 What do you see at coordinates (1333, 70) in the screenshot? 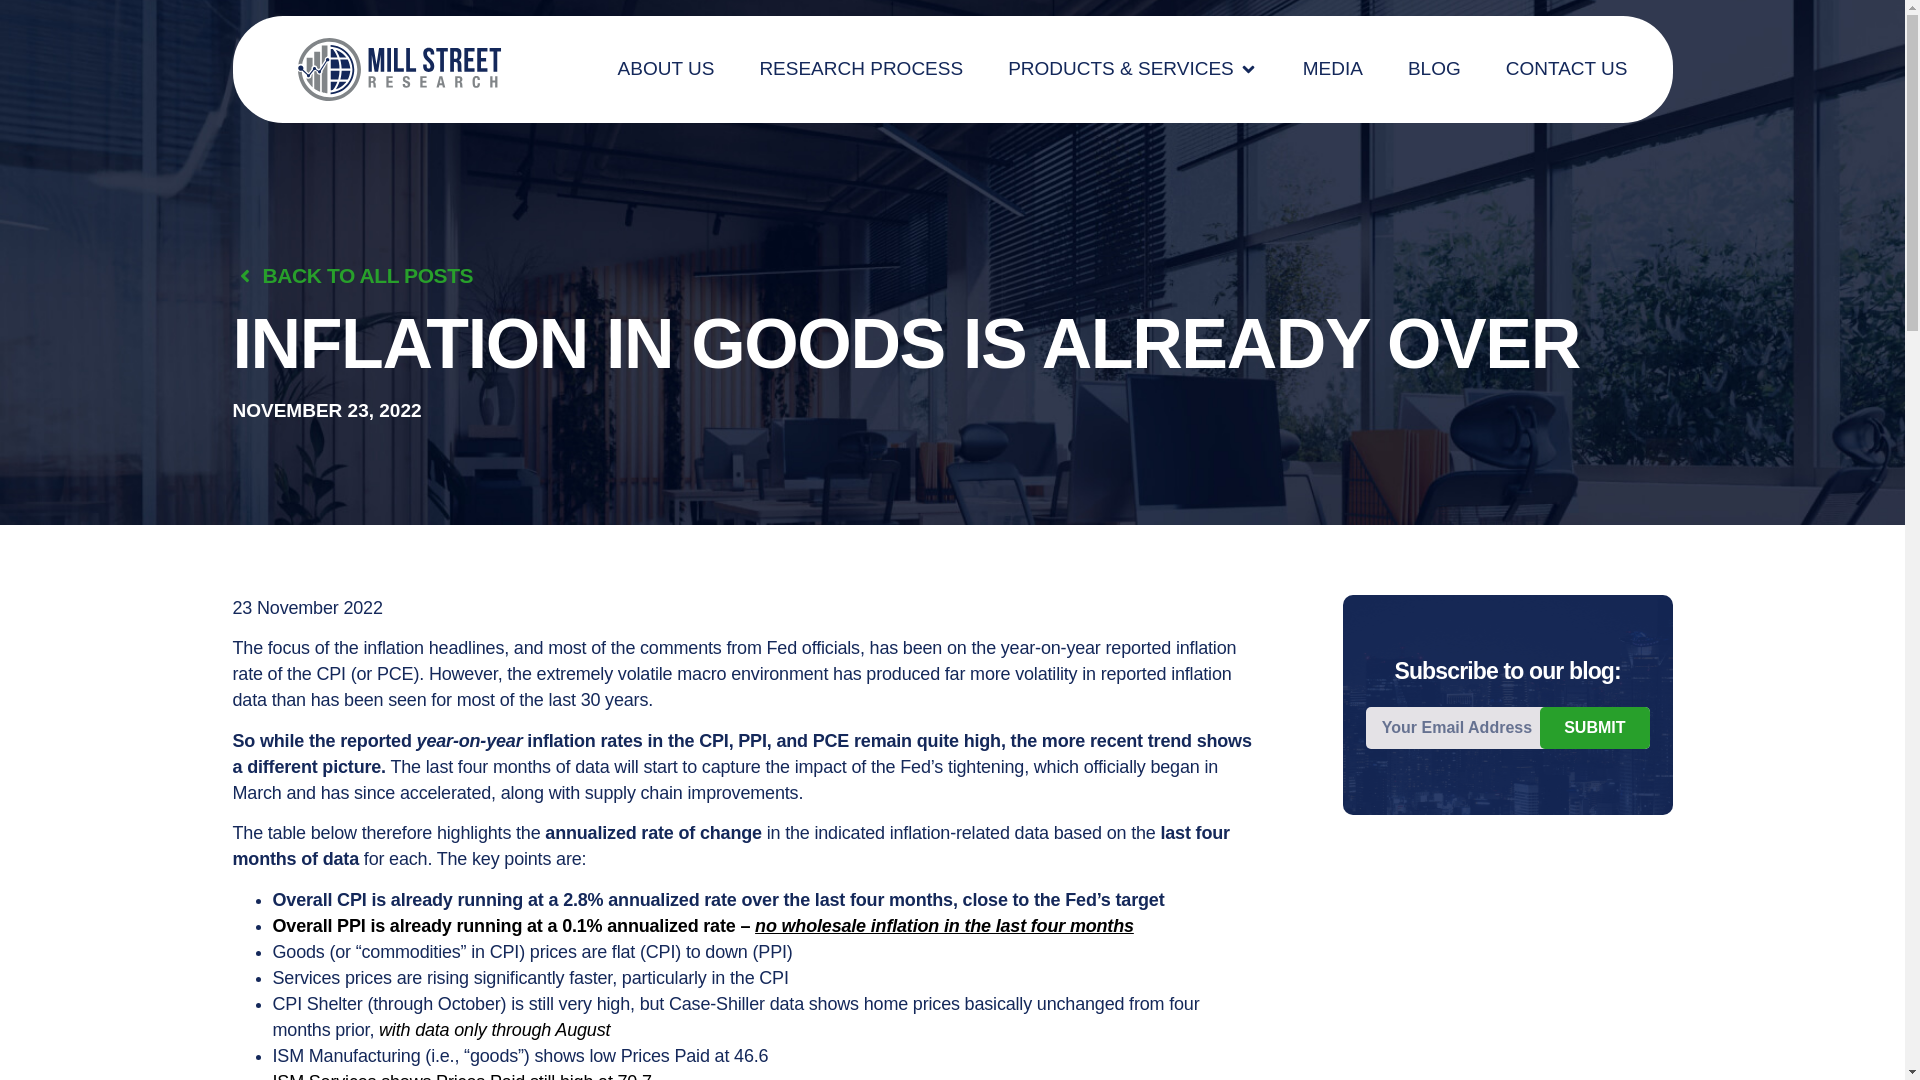
I see `MEDIA` at bounding box center [1333, 70].